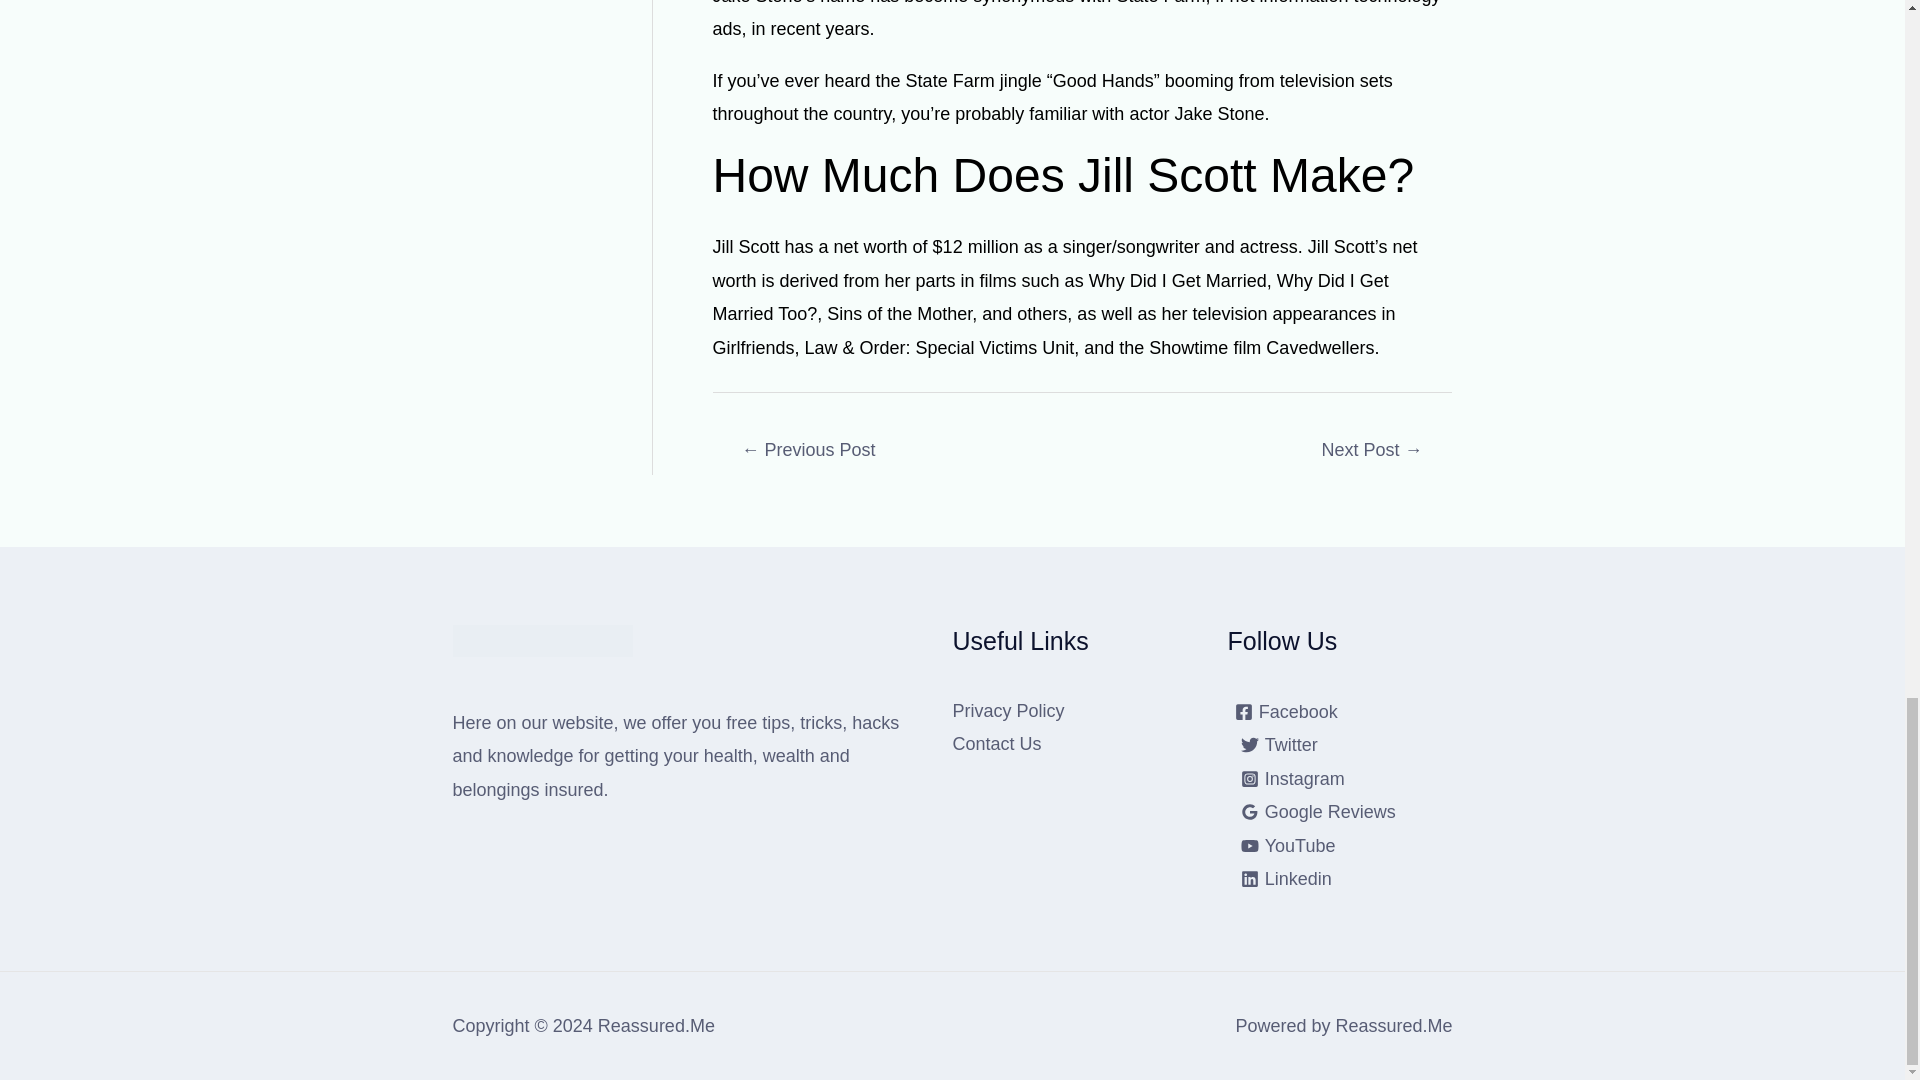 This screenshot has height=1080, width=1920. I want to click on Twitter, so click(1279, 744).